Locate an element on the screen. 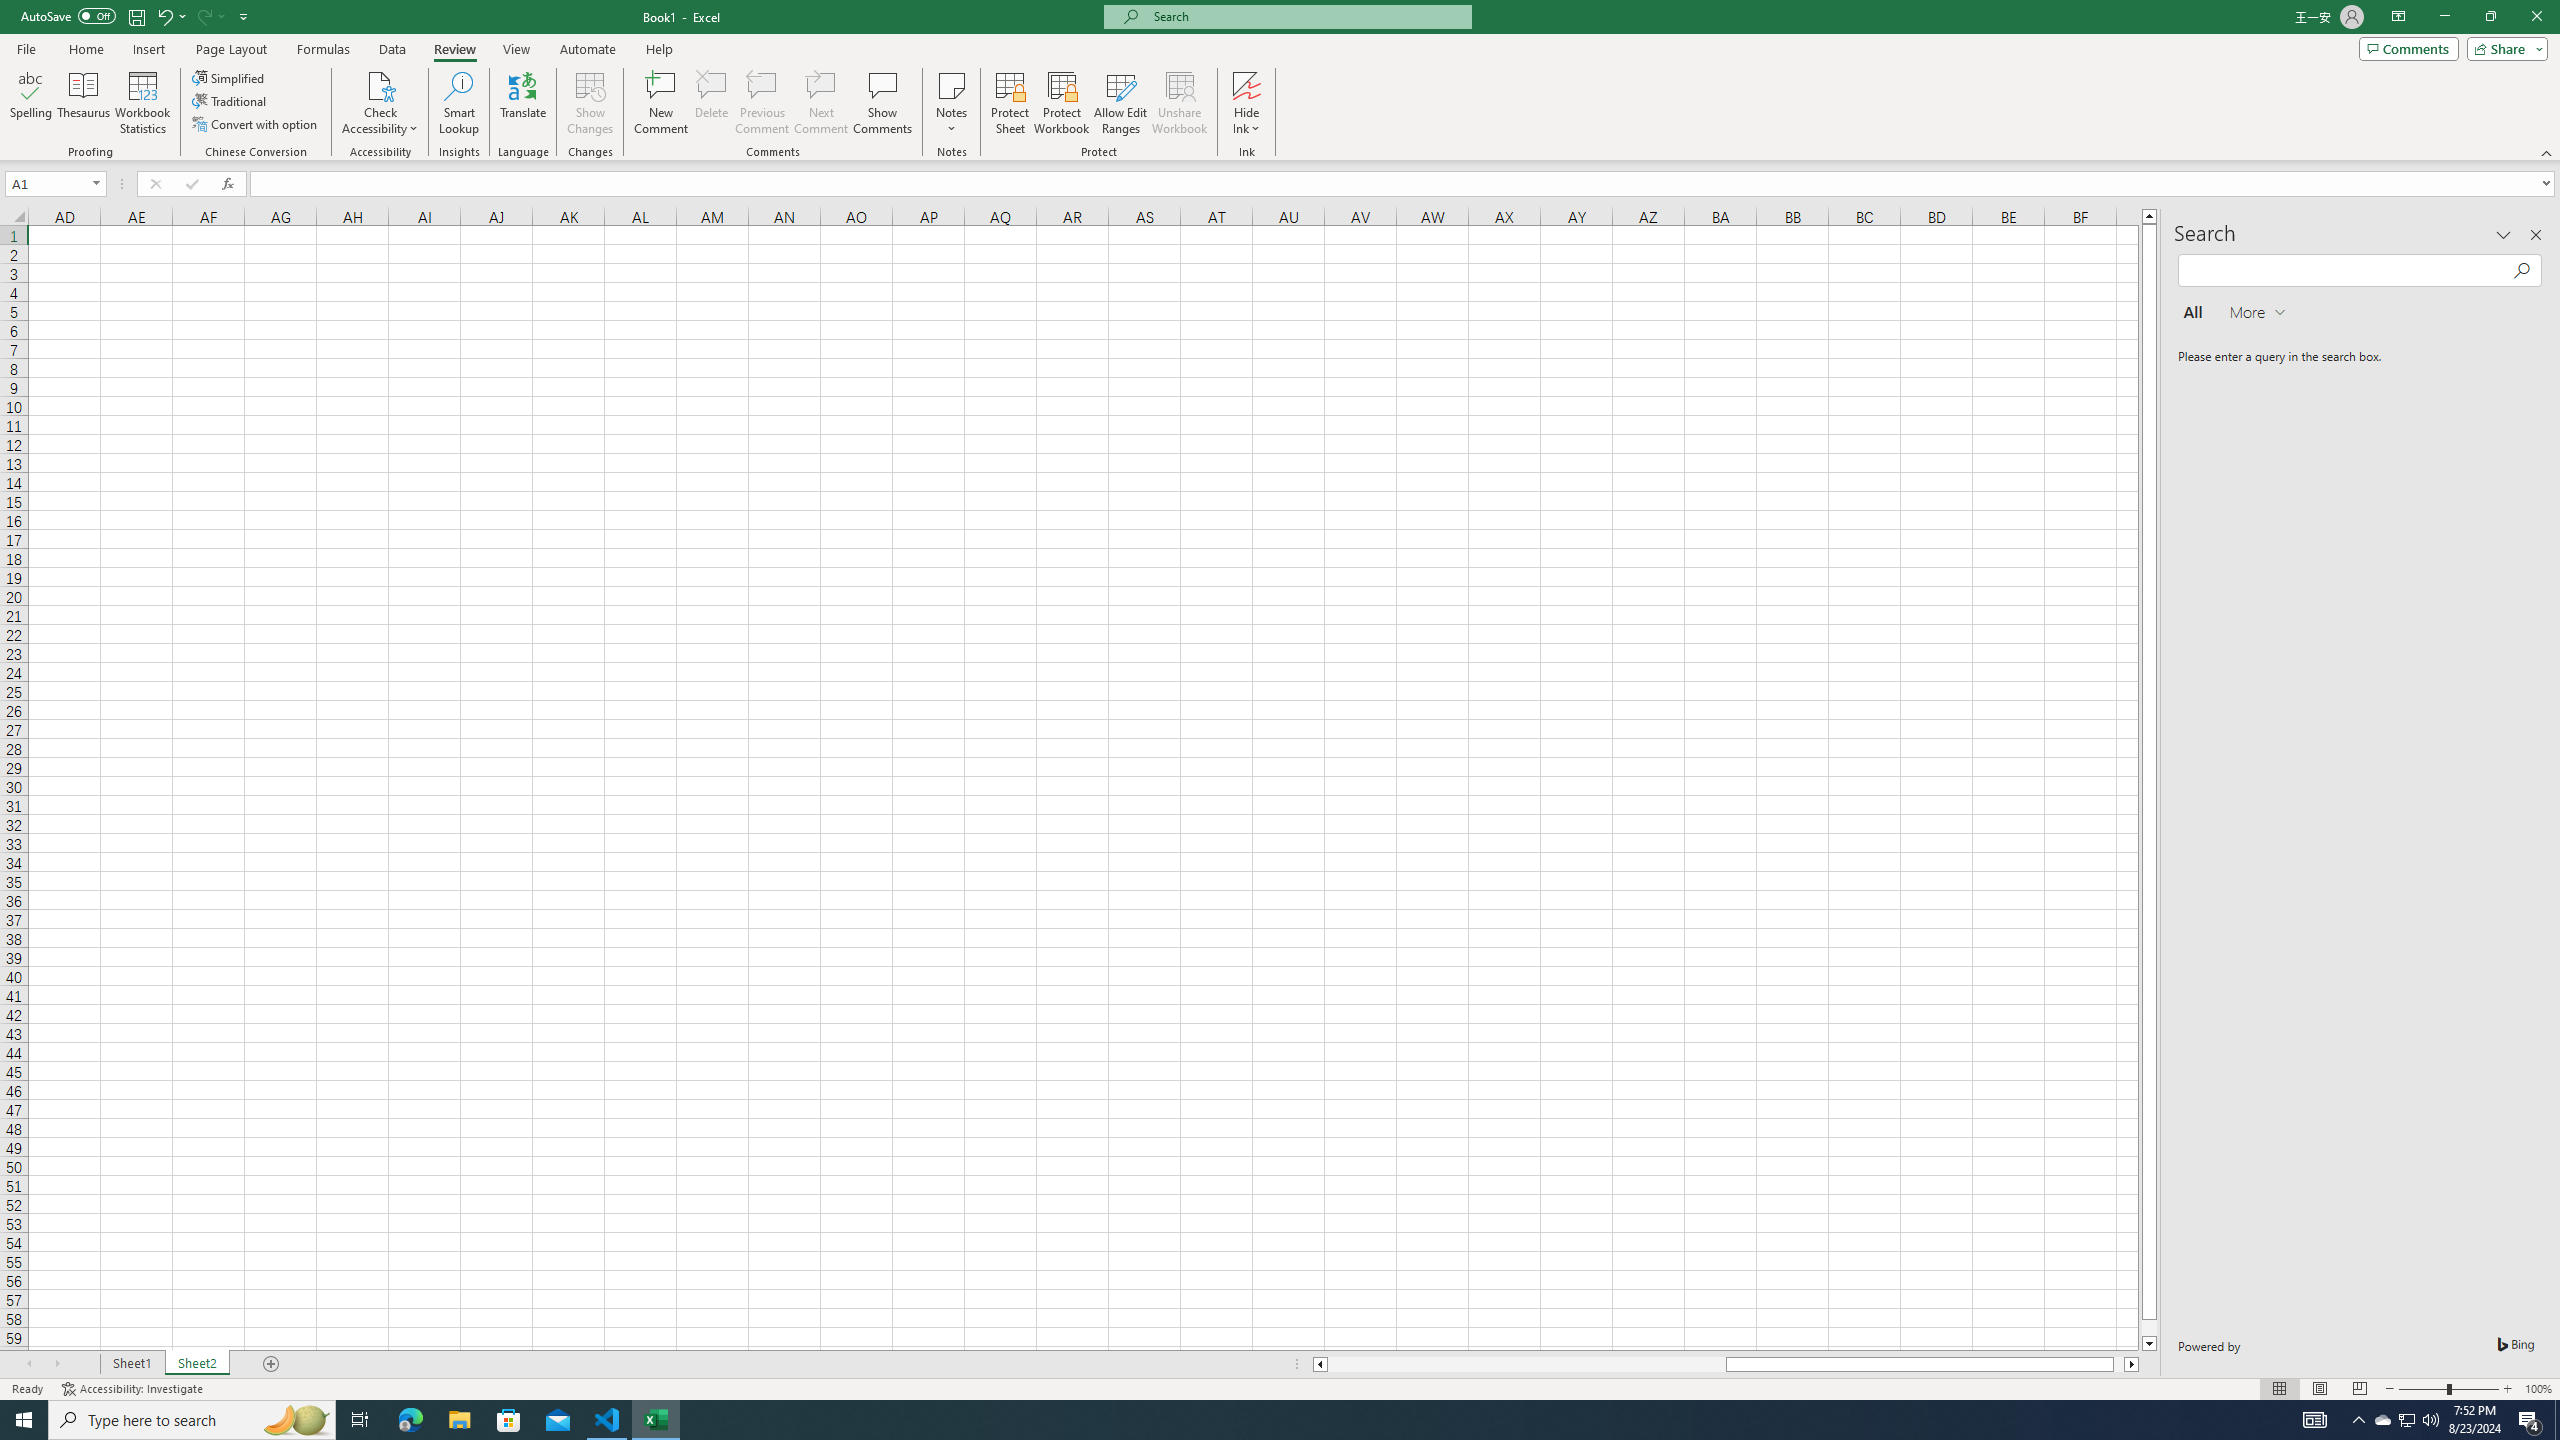 Image resolution: width=2560 pixels, height=1440 pixels. Unshare Workbook is located at coordinates (1180, 103).